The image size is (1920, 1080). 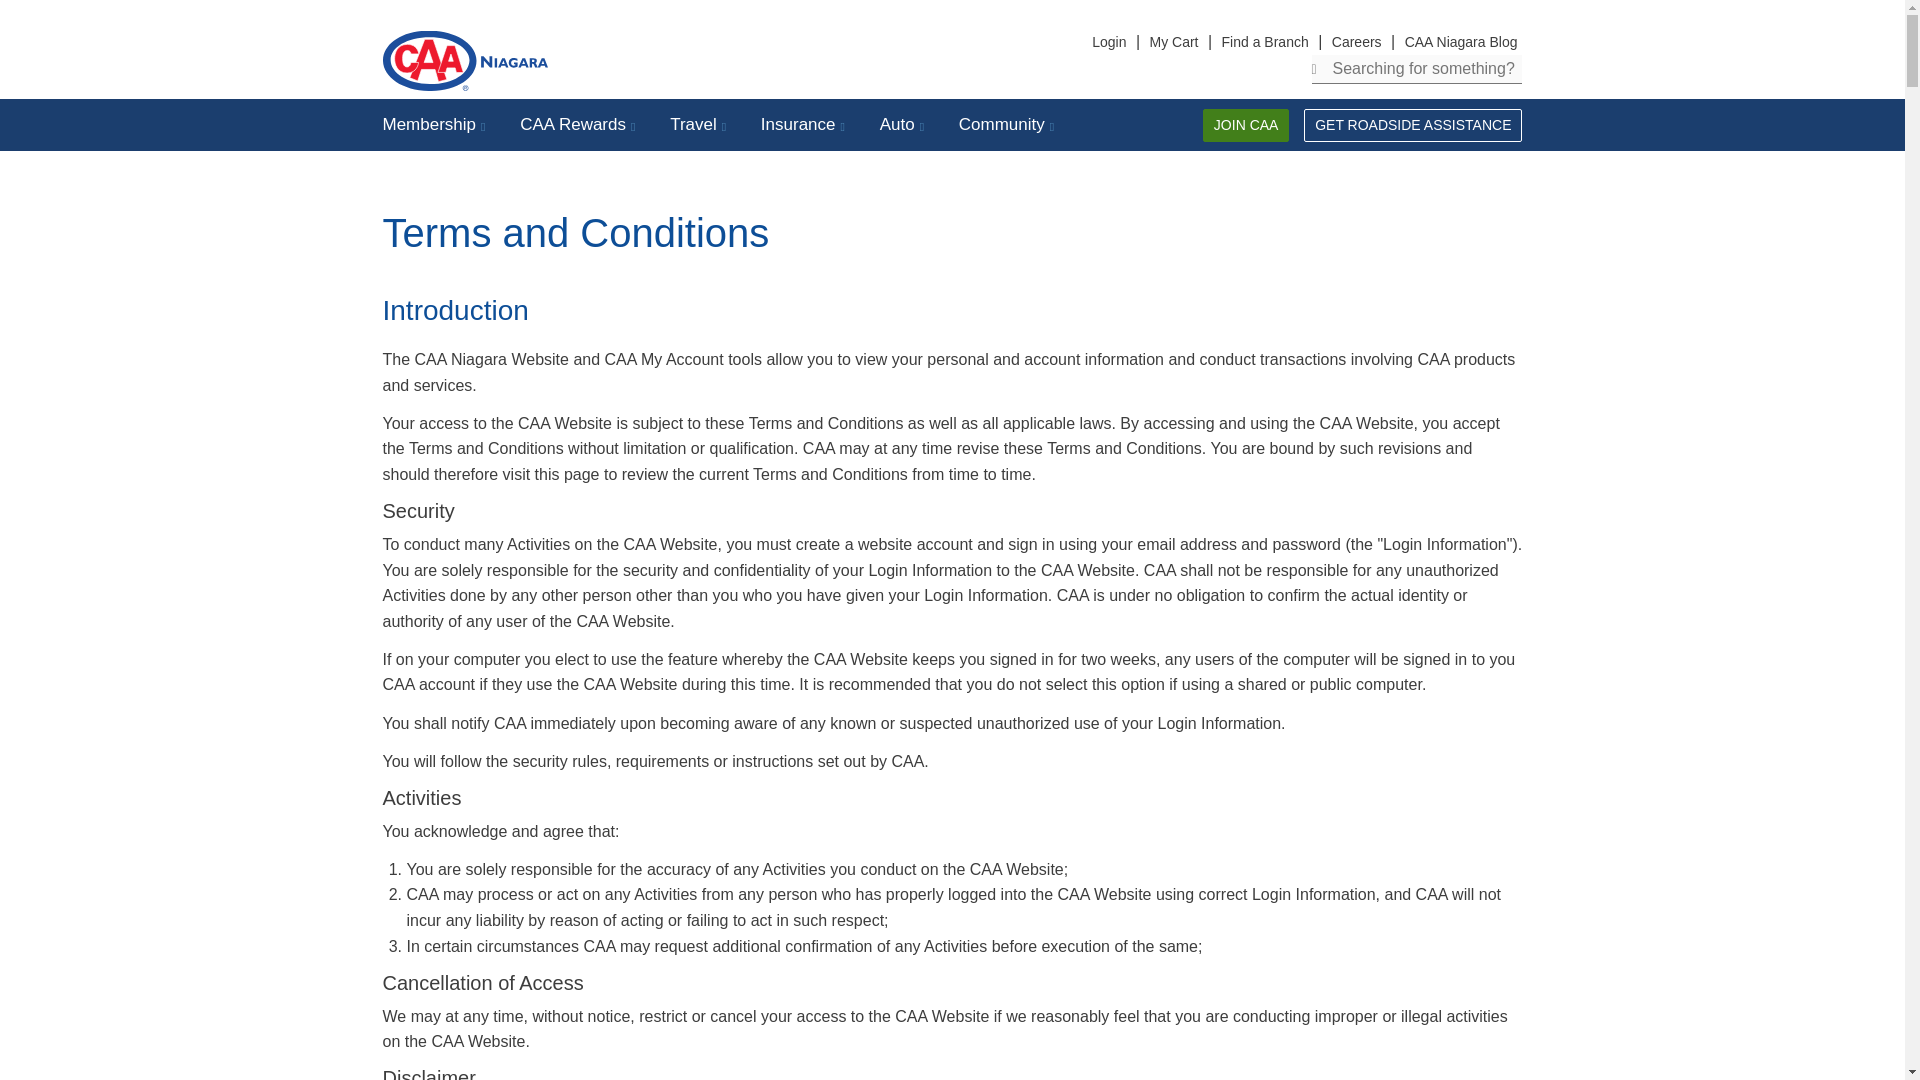 I want to click on Login, so click(x=1108, y=42).